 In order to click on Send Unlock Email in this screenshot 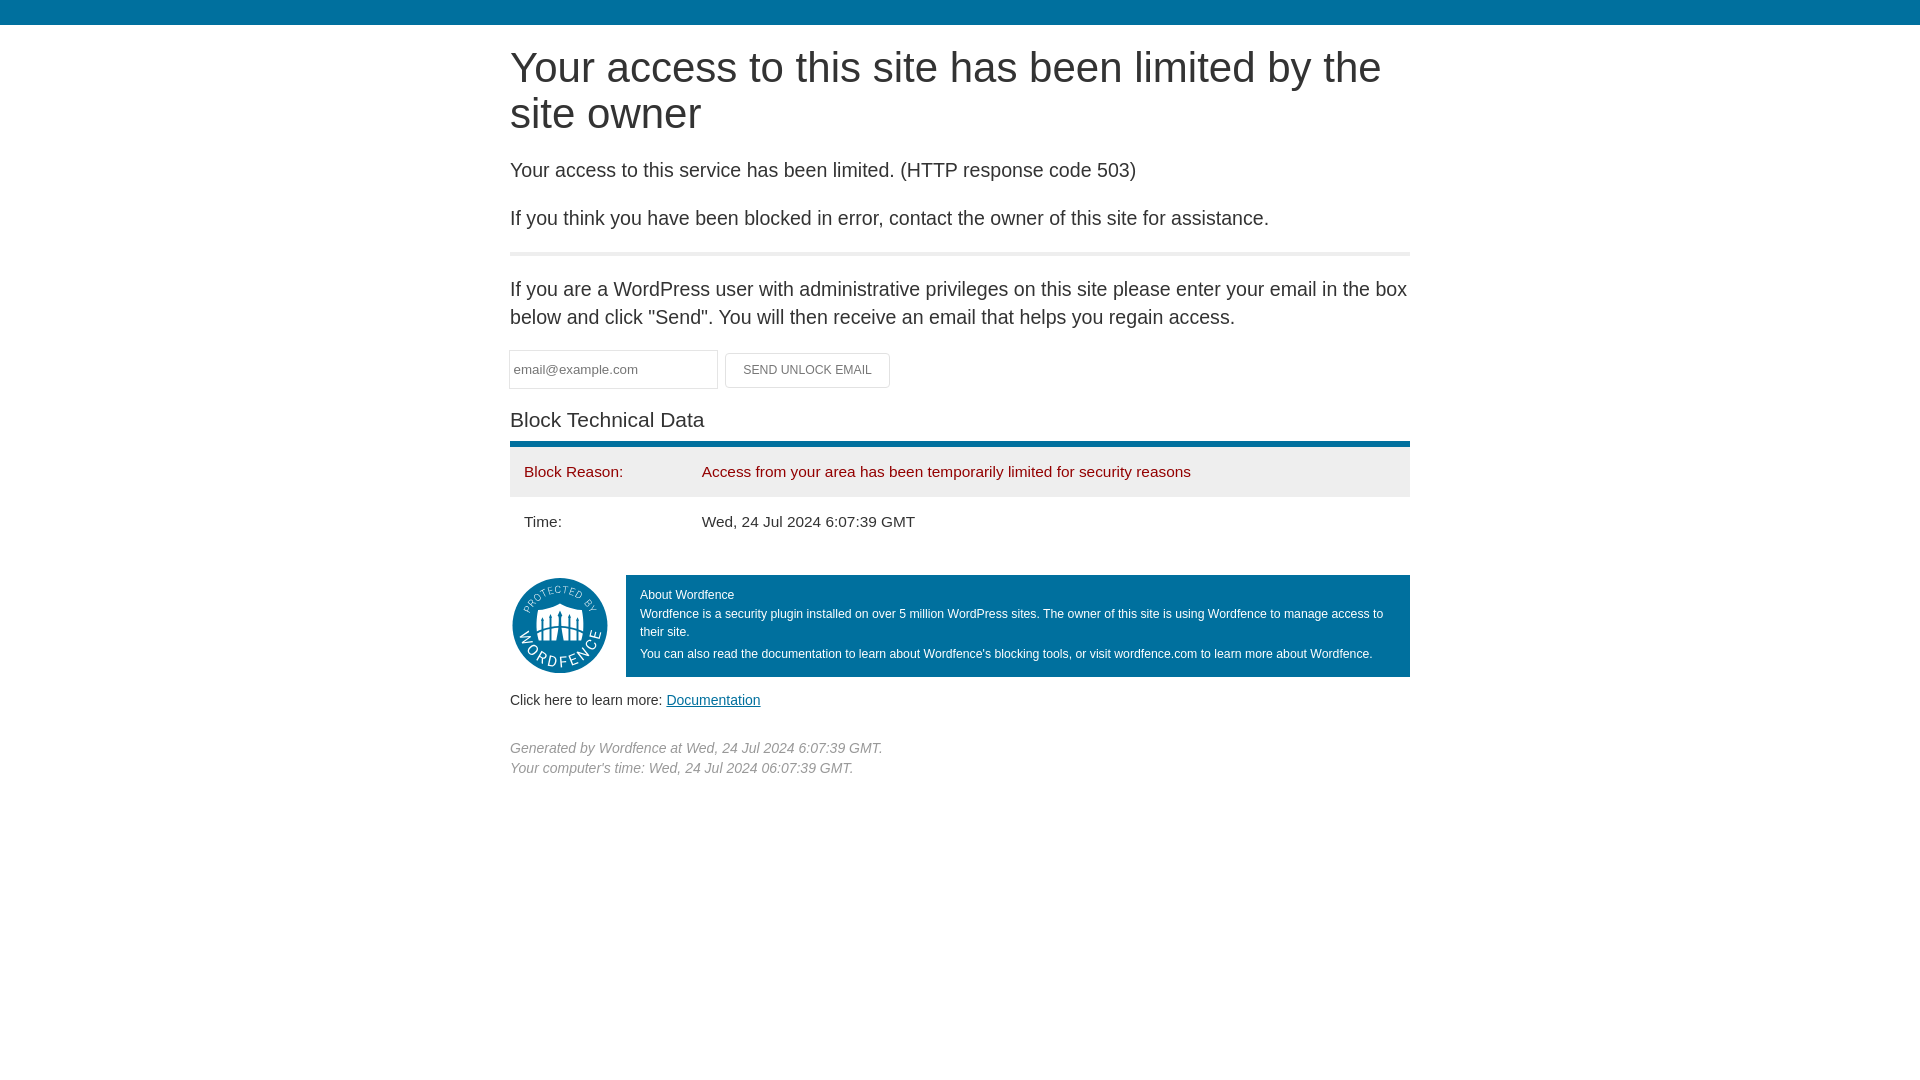, I will do `click(808, 370)`.